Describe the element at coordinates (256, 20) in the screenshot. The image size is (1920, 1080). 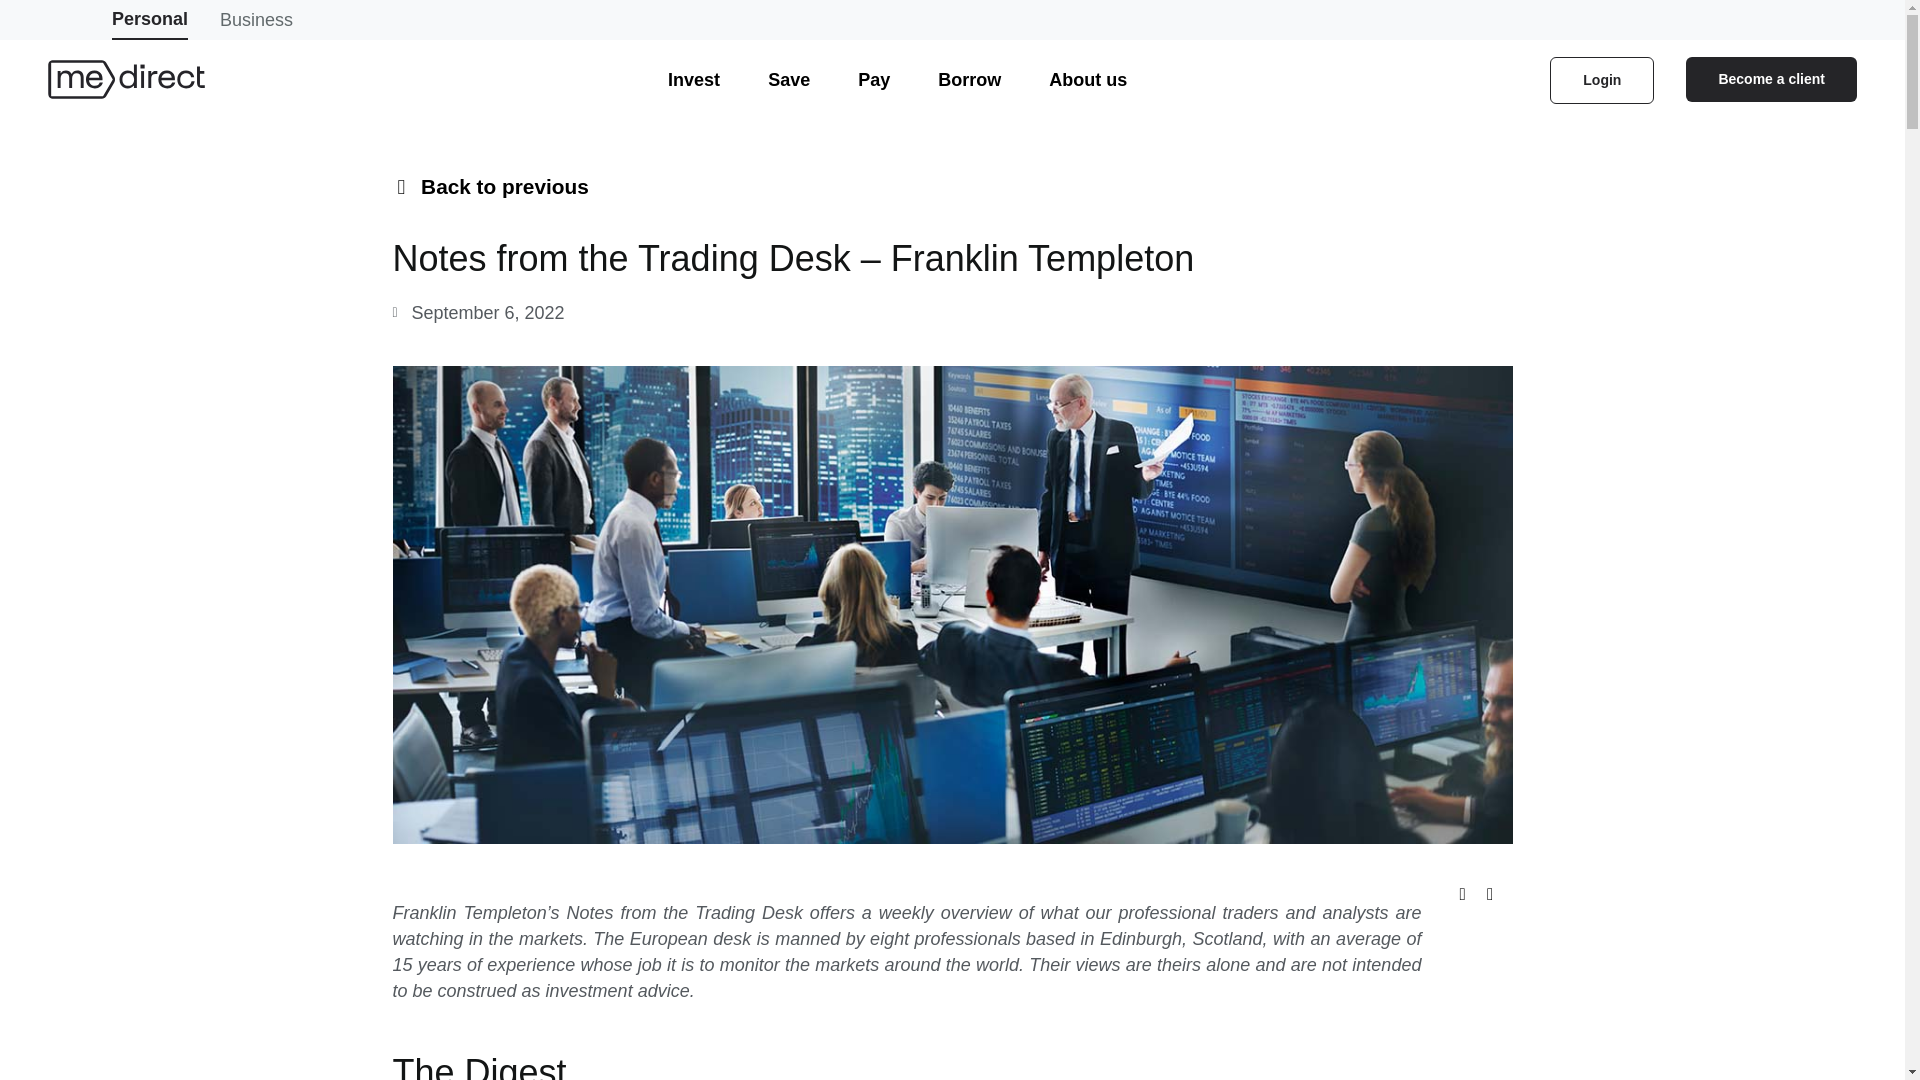
I see `Business` at that location.